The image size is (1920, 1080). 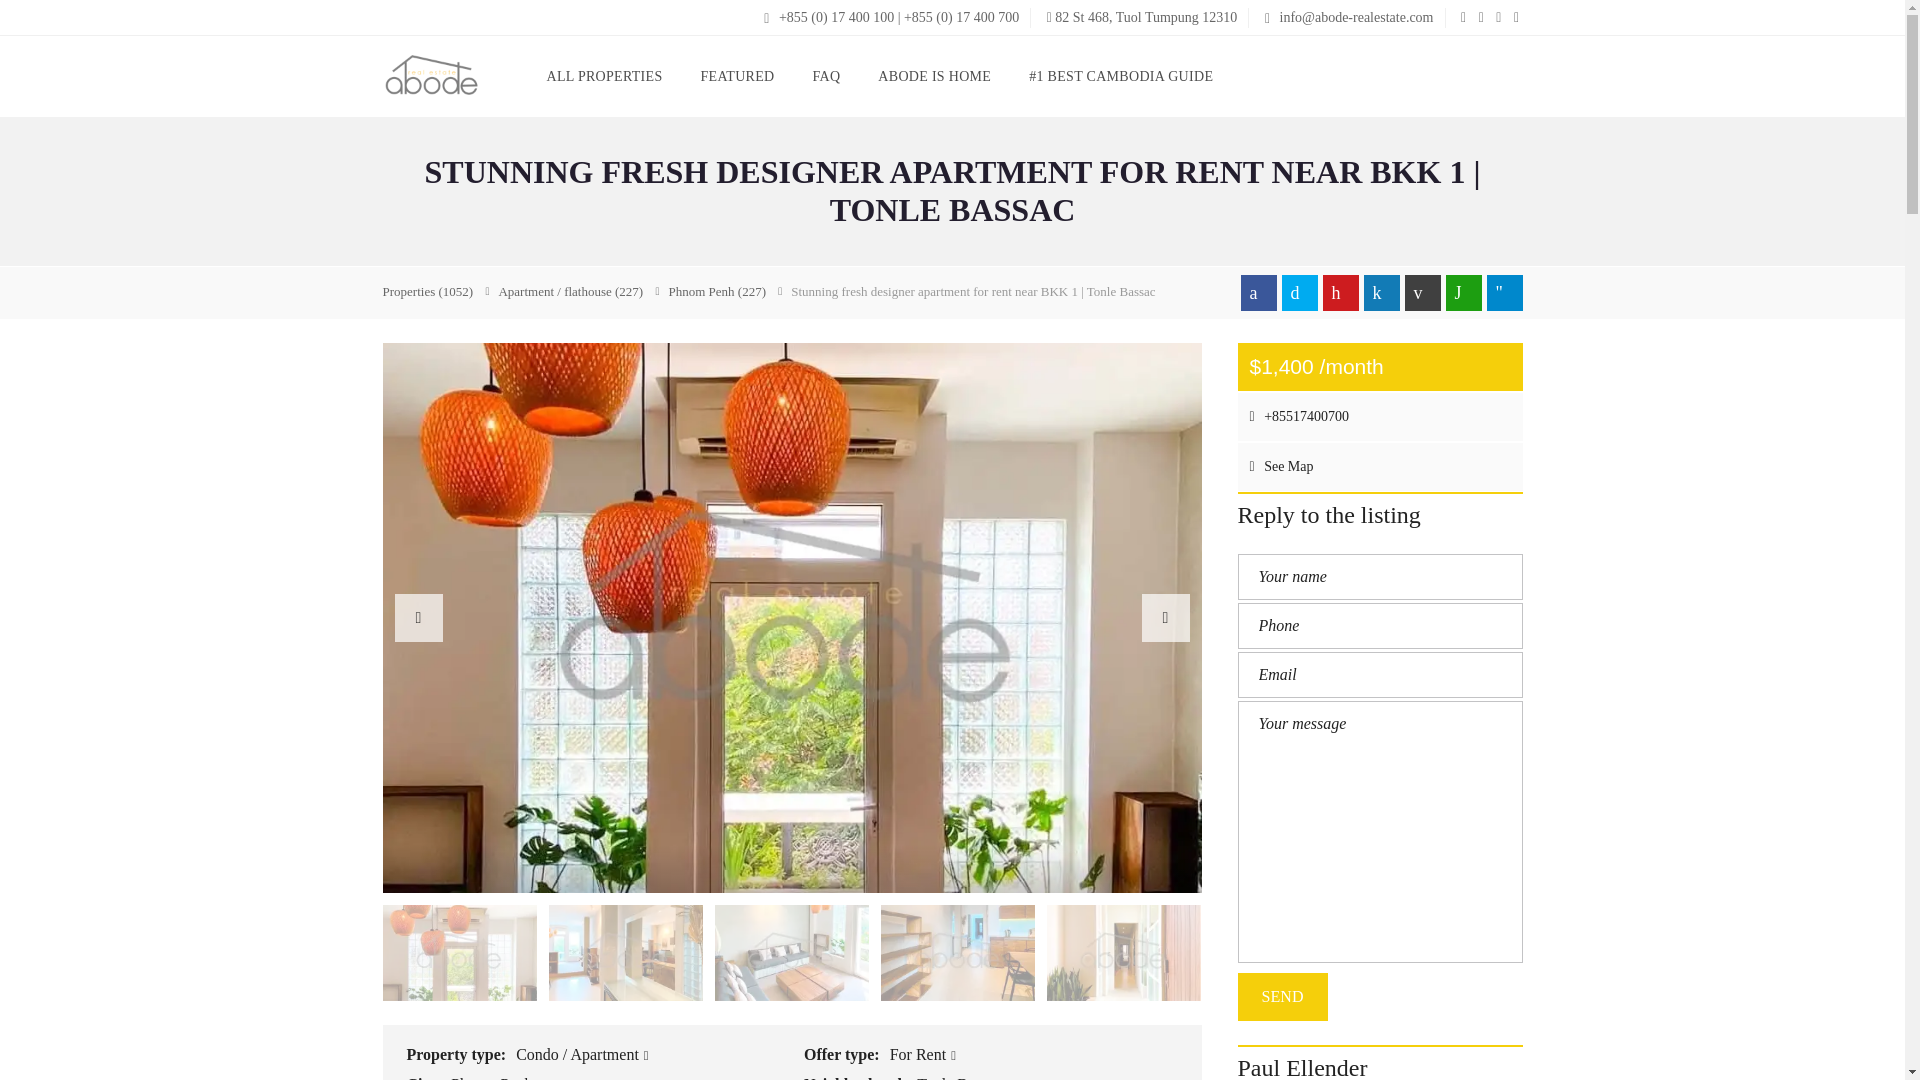 What do you see at coordinates (1464, 293) in the screenshot?
I see `Share on WhatsApp` at bounding box center [1464, 293].